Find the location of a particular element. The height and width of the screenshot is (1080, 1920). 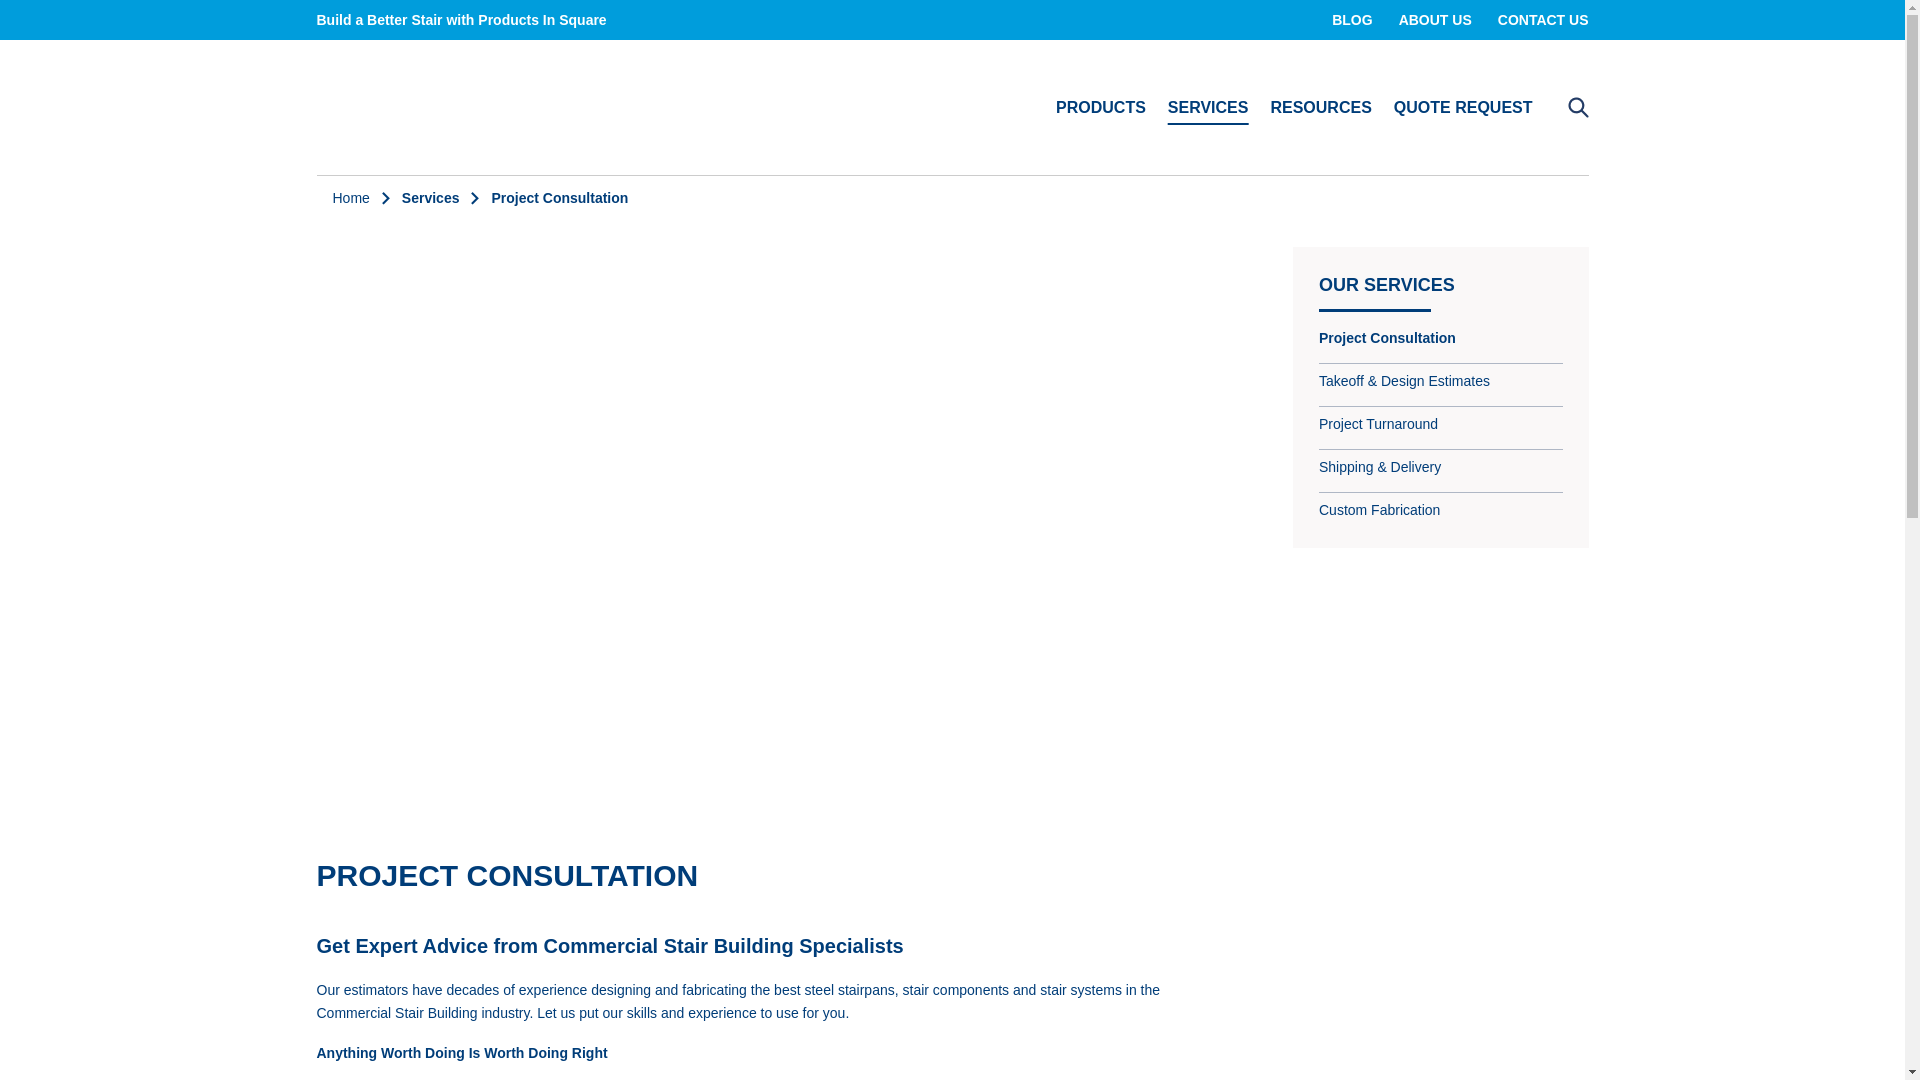

CONTACT US is located at coordinates (1542, 19).